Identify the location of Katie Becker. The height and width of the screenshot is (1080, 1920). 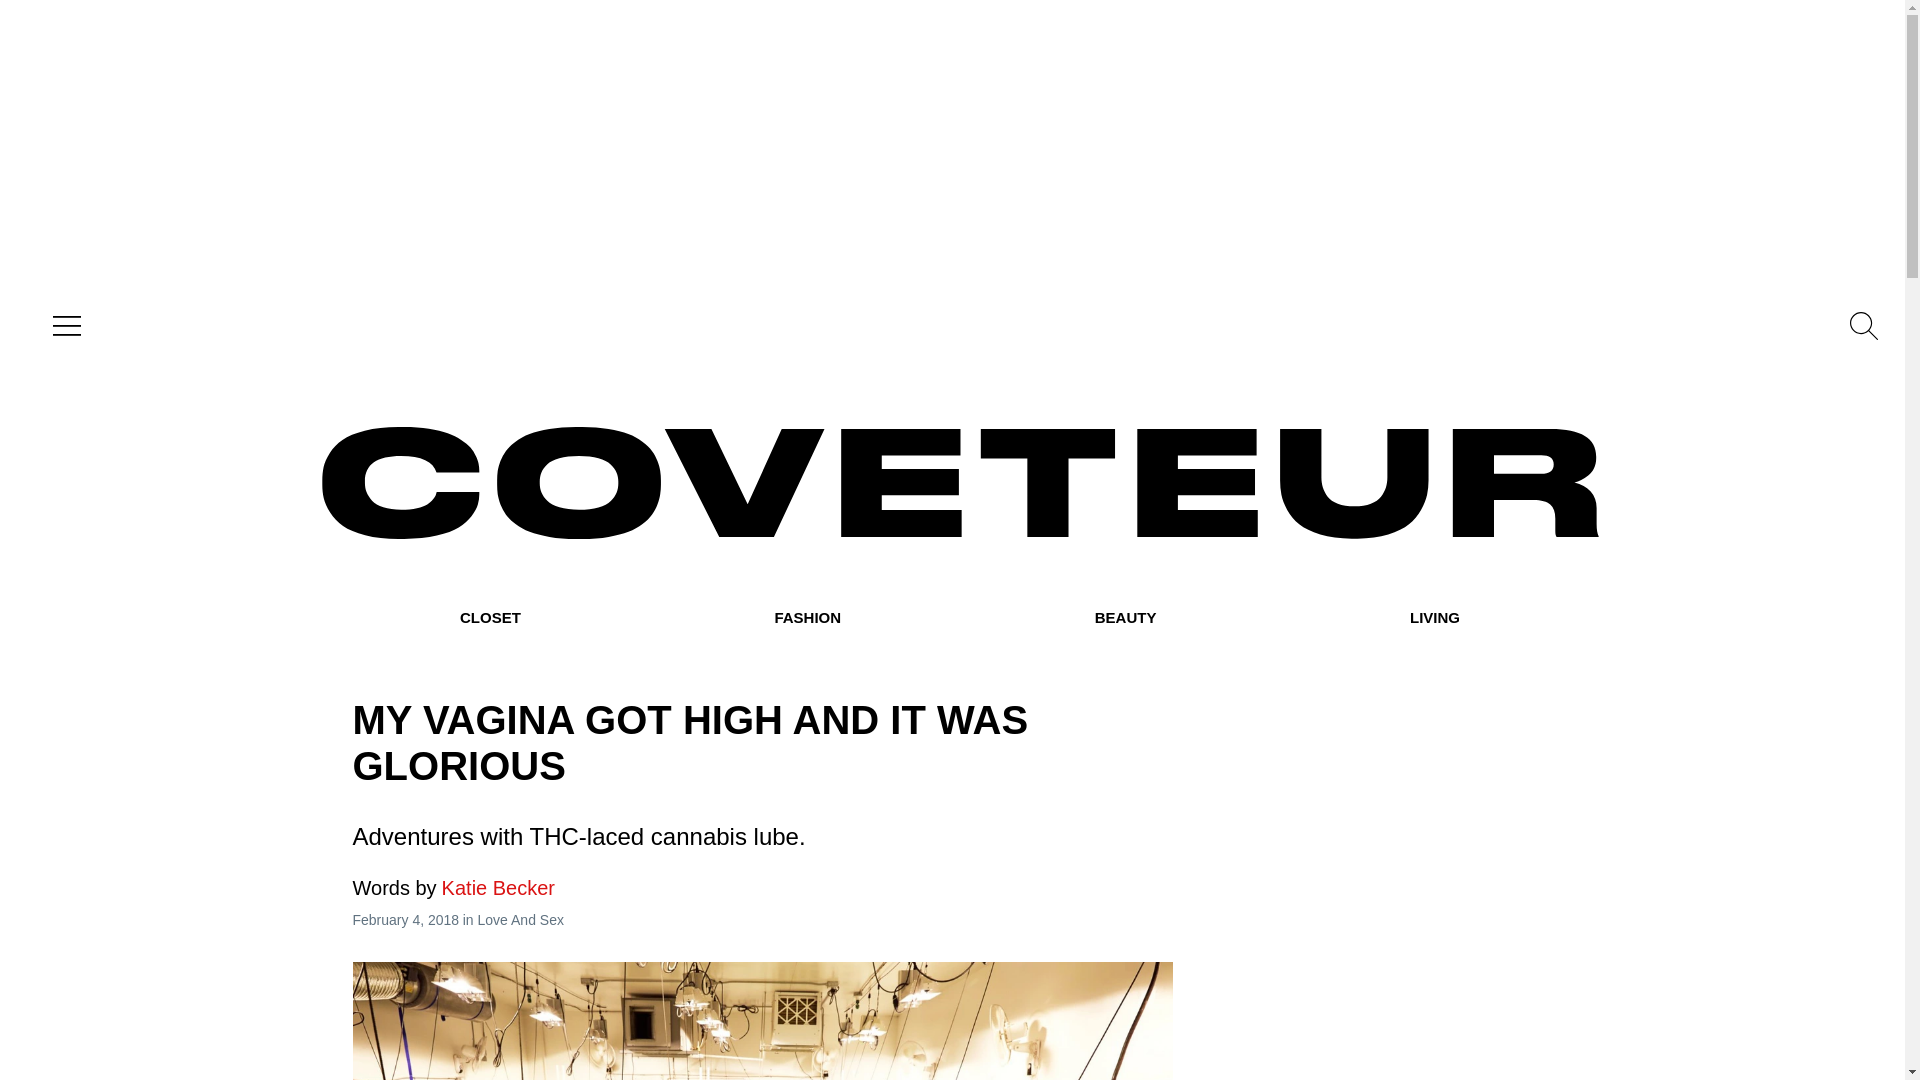
(452, 887).